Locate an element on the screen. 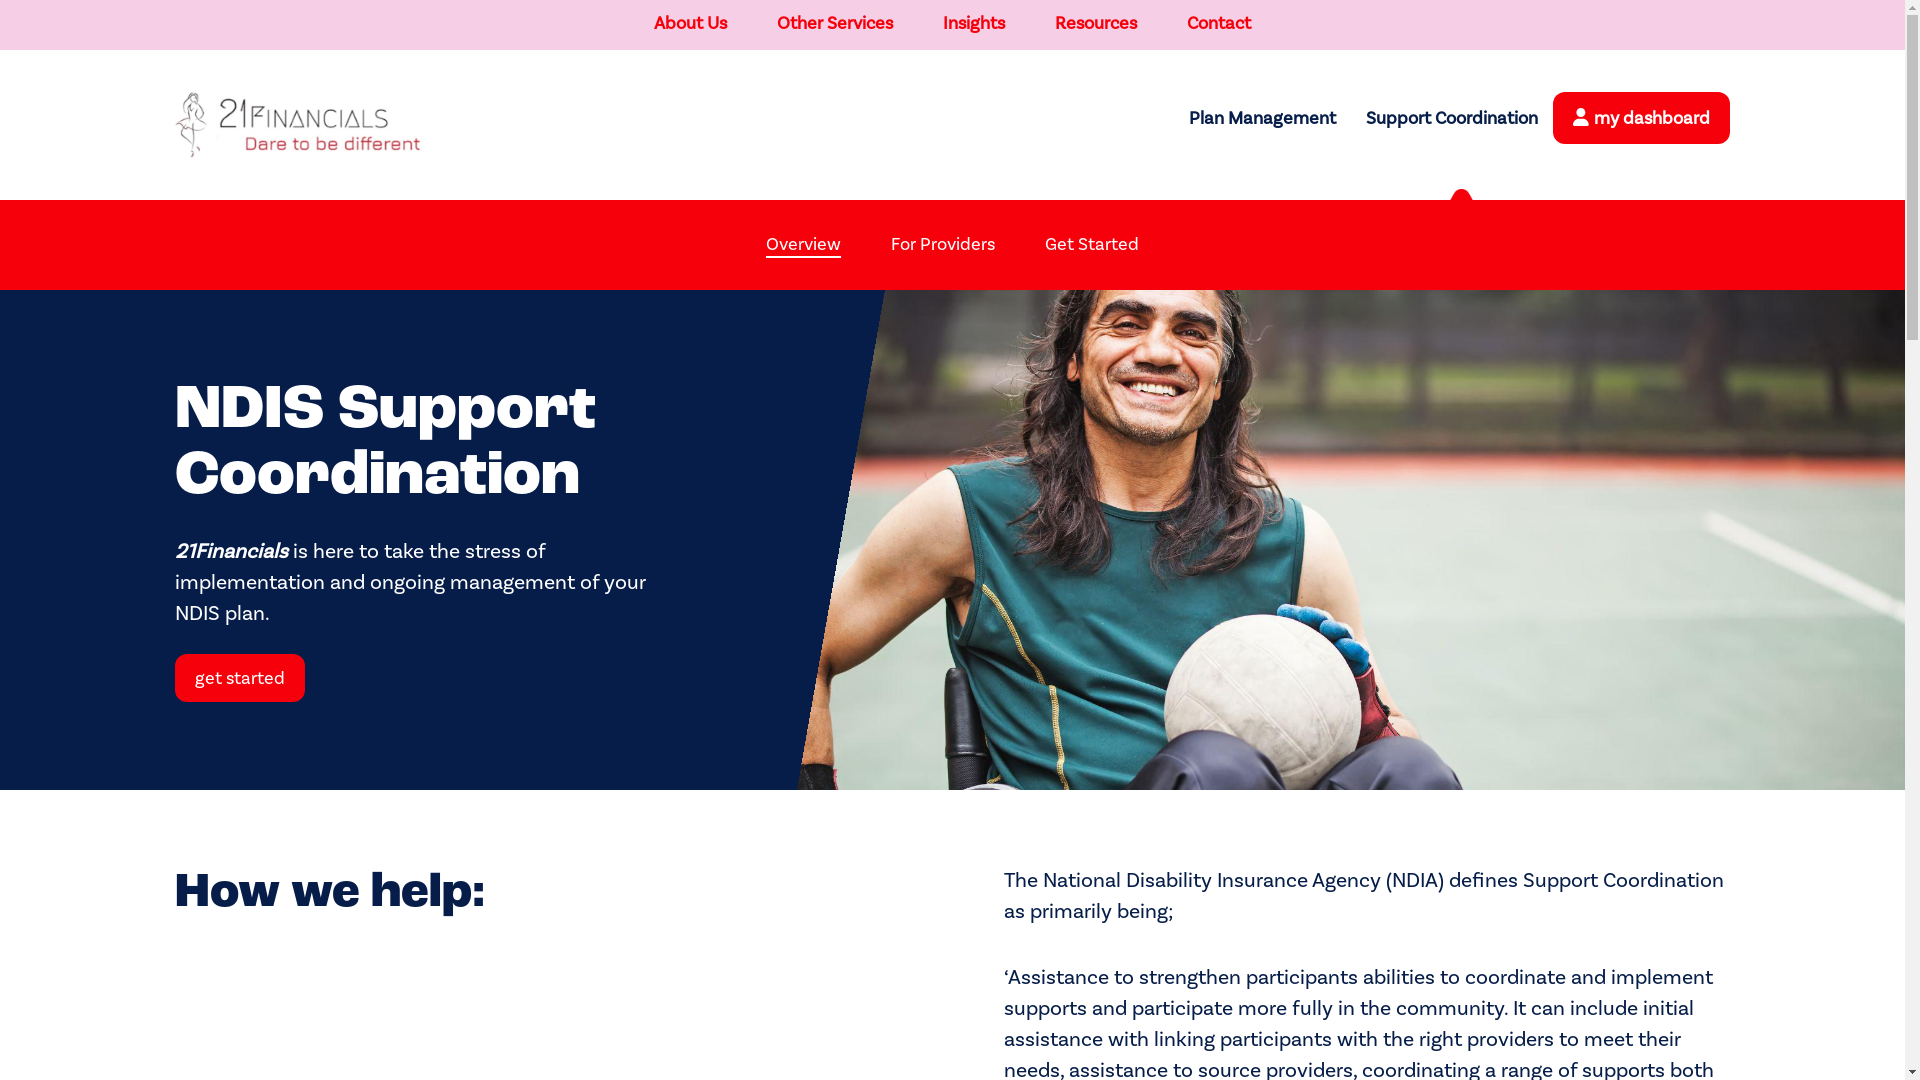 The width and height of the screenshot is (1920, 1080). Plan Management is located at coordinates (1262, 119).